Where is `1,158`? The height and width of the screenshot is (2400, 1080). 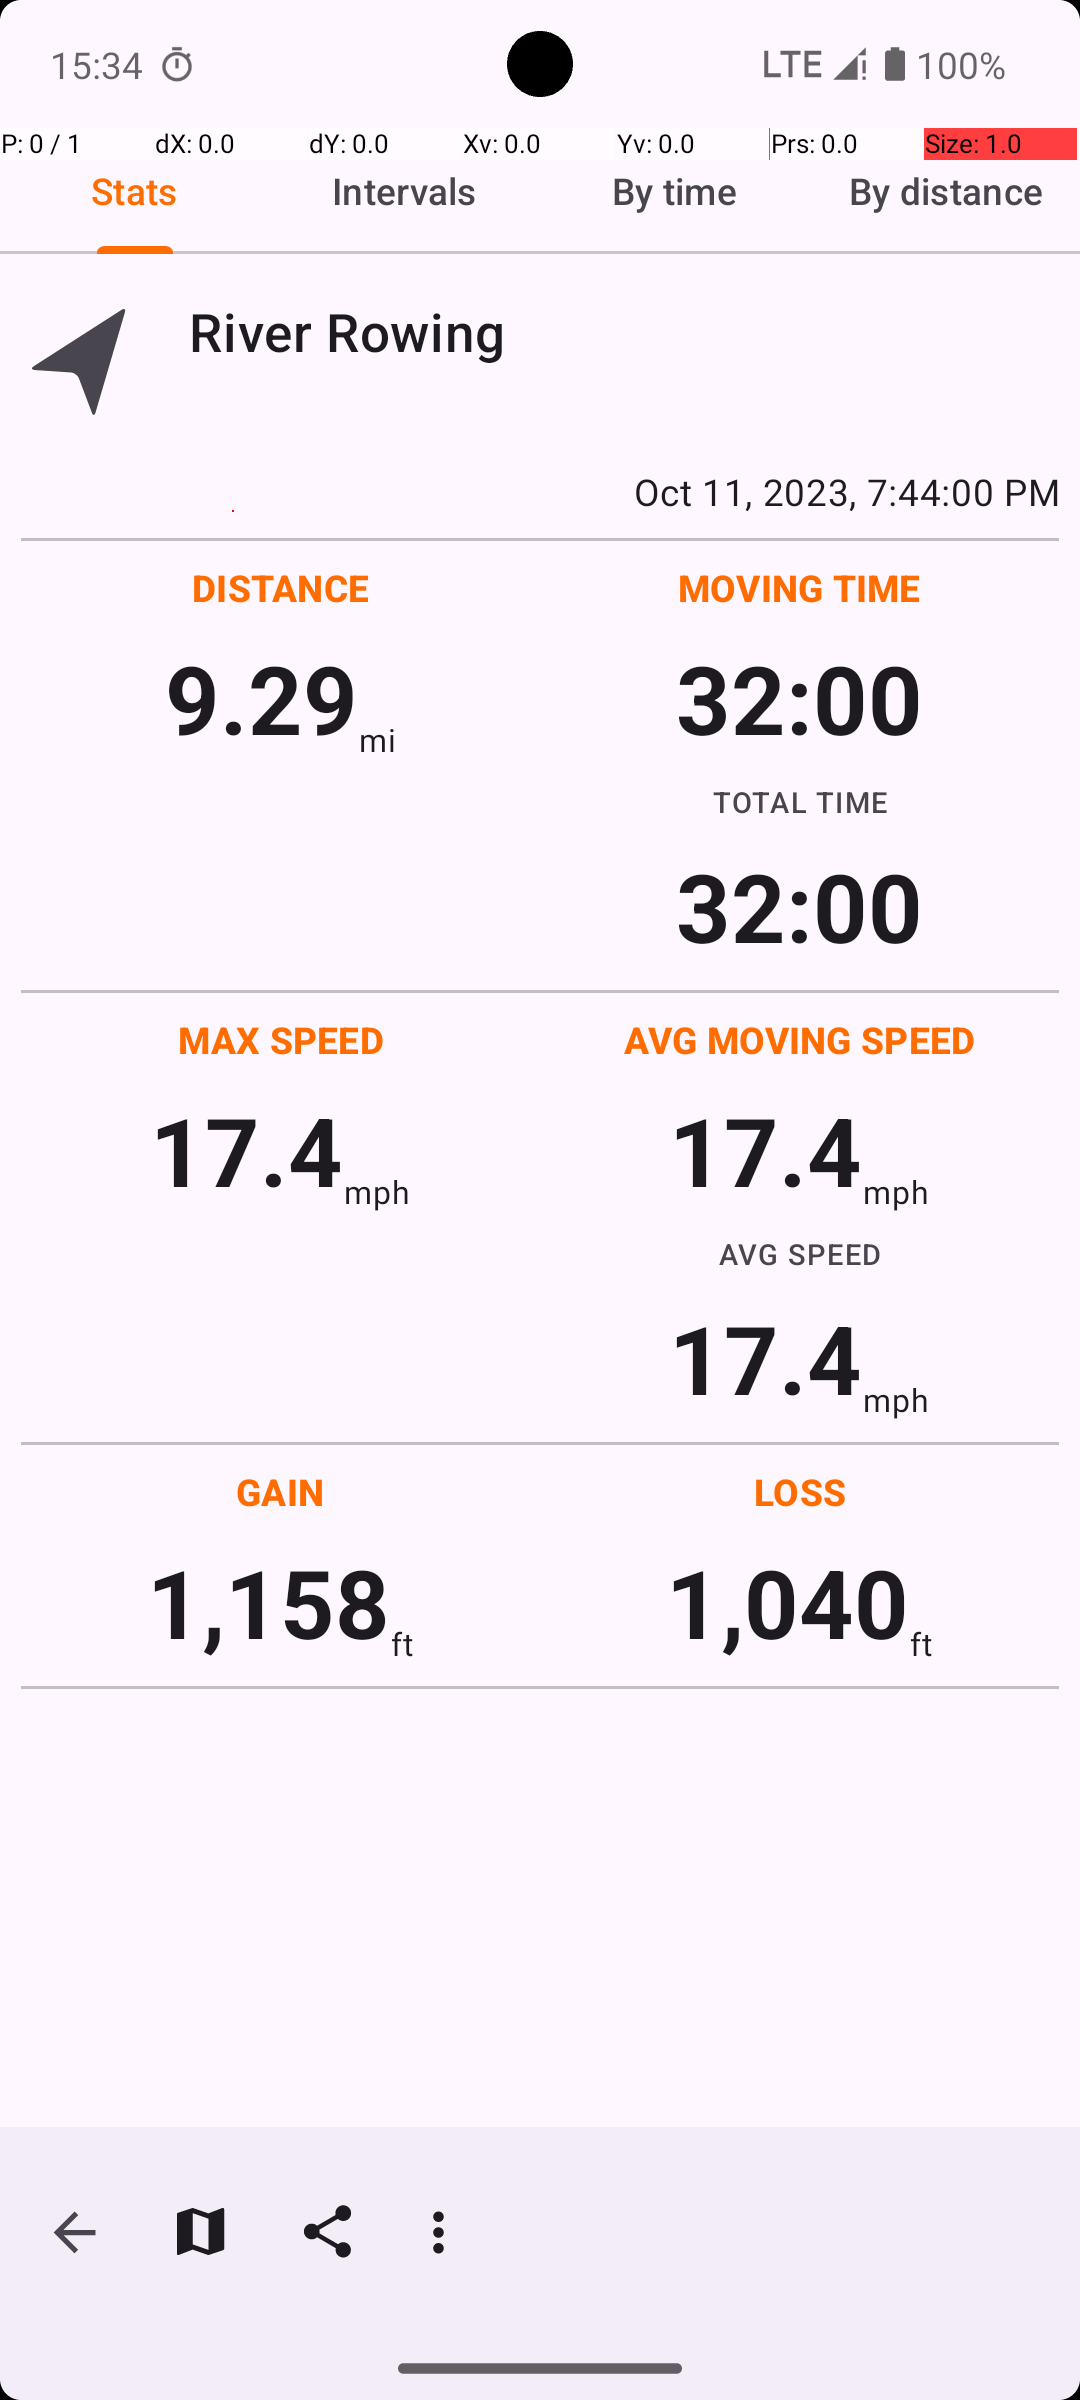
1,158 is located at coordinates (268, 1602).